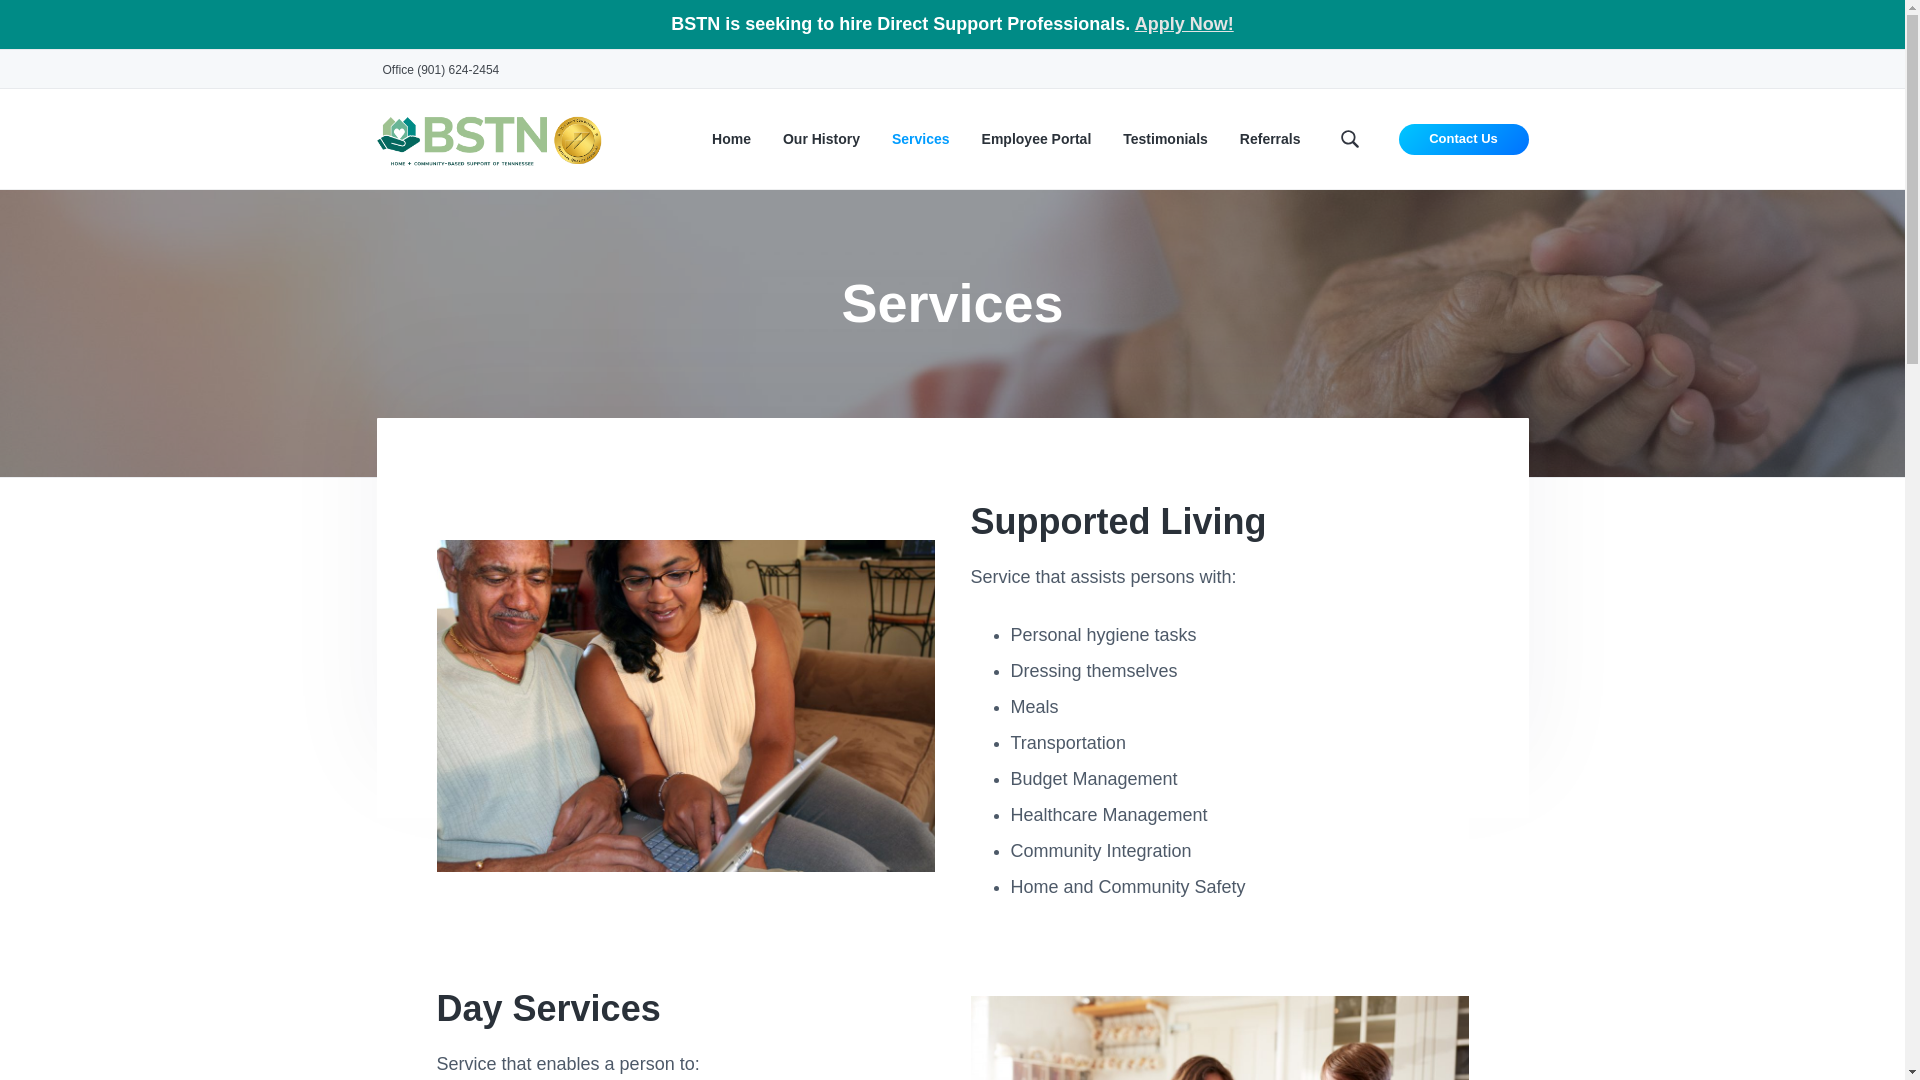 This screenshot has width=1920, height=1080. What do you see at coordinates (1270, 140) in the screenshot?
I see `Referrals` at bounding box center [1270, 140].